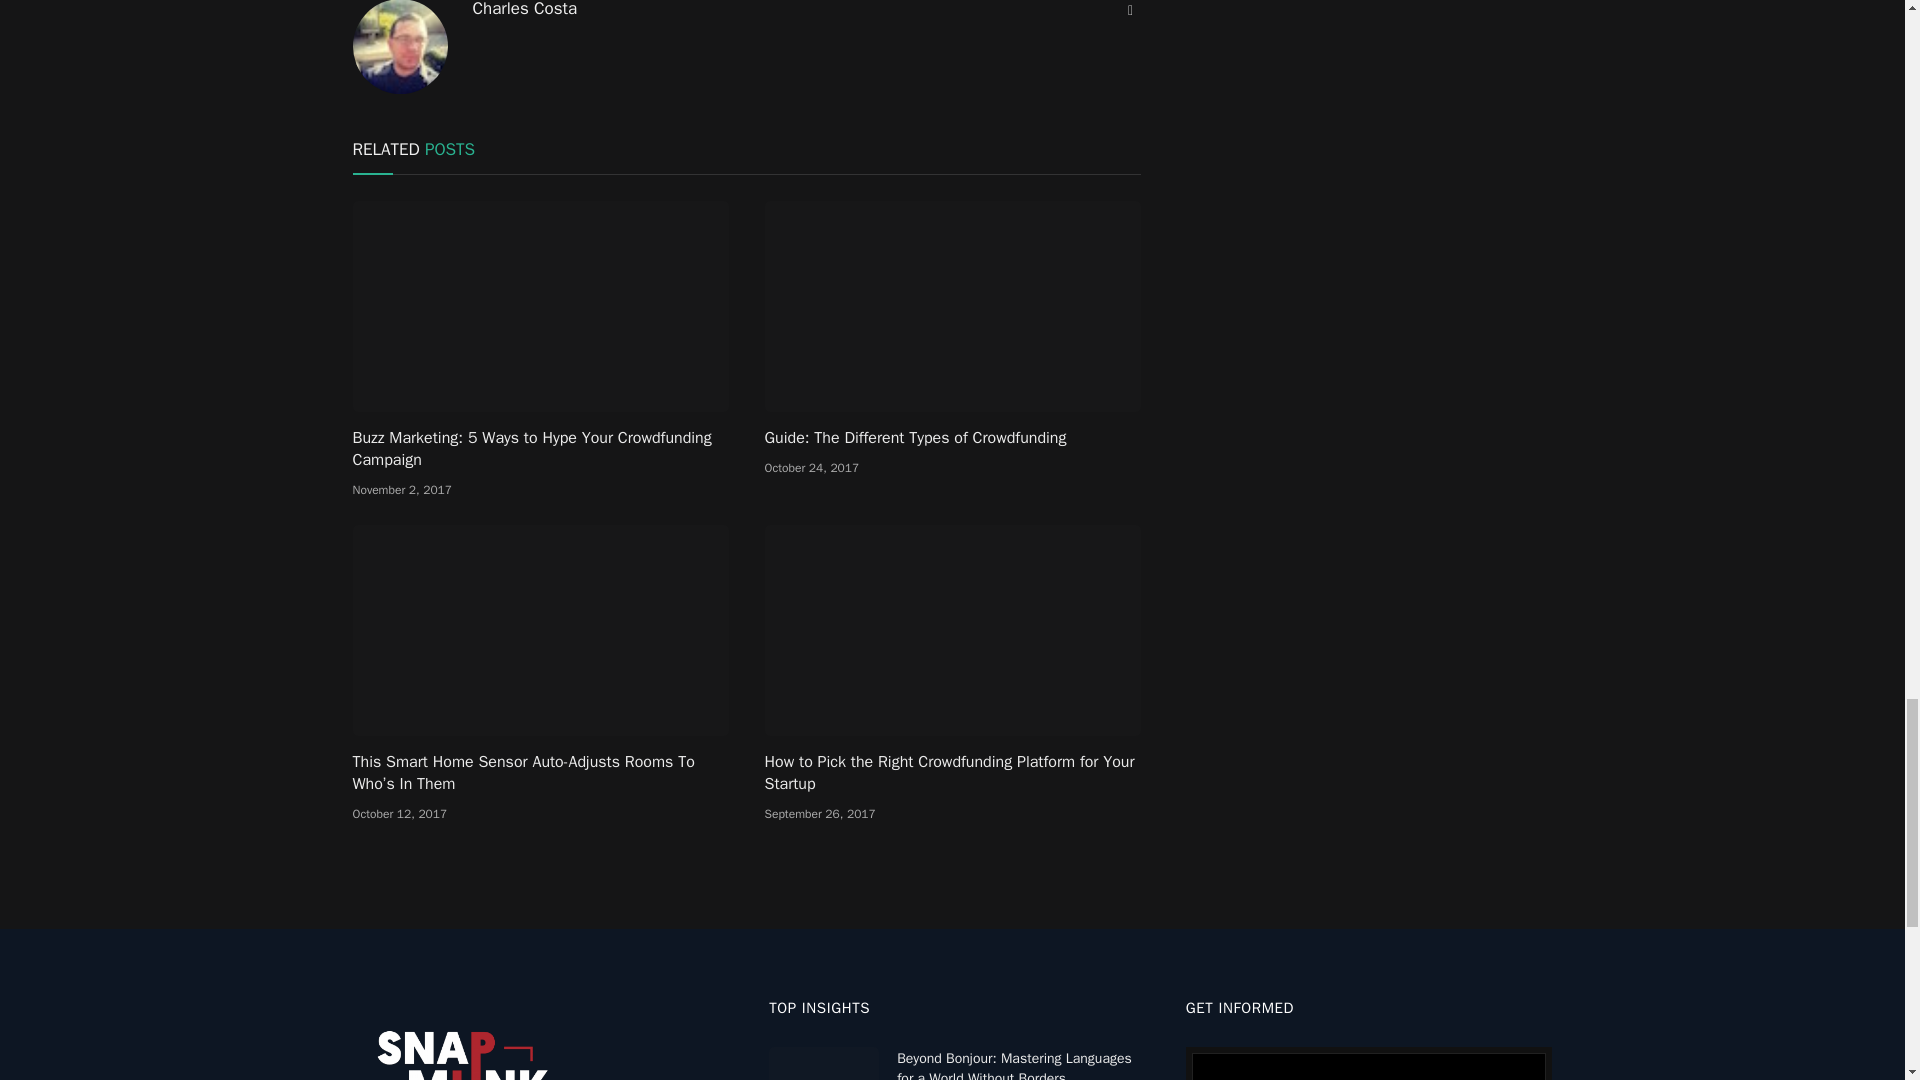 The image size is (1920, 1080). Describe the element at coordinates (539, 449) in the screenshot. I see `Buzz Marketing: 5 Ways to Hype Your Crowdfunding Campaign` at that location.